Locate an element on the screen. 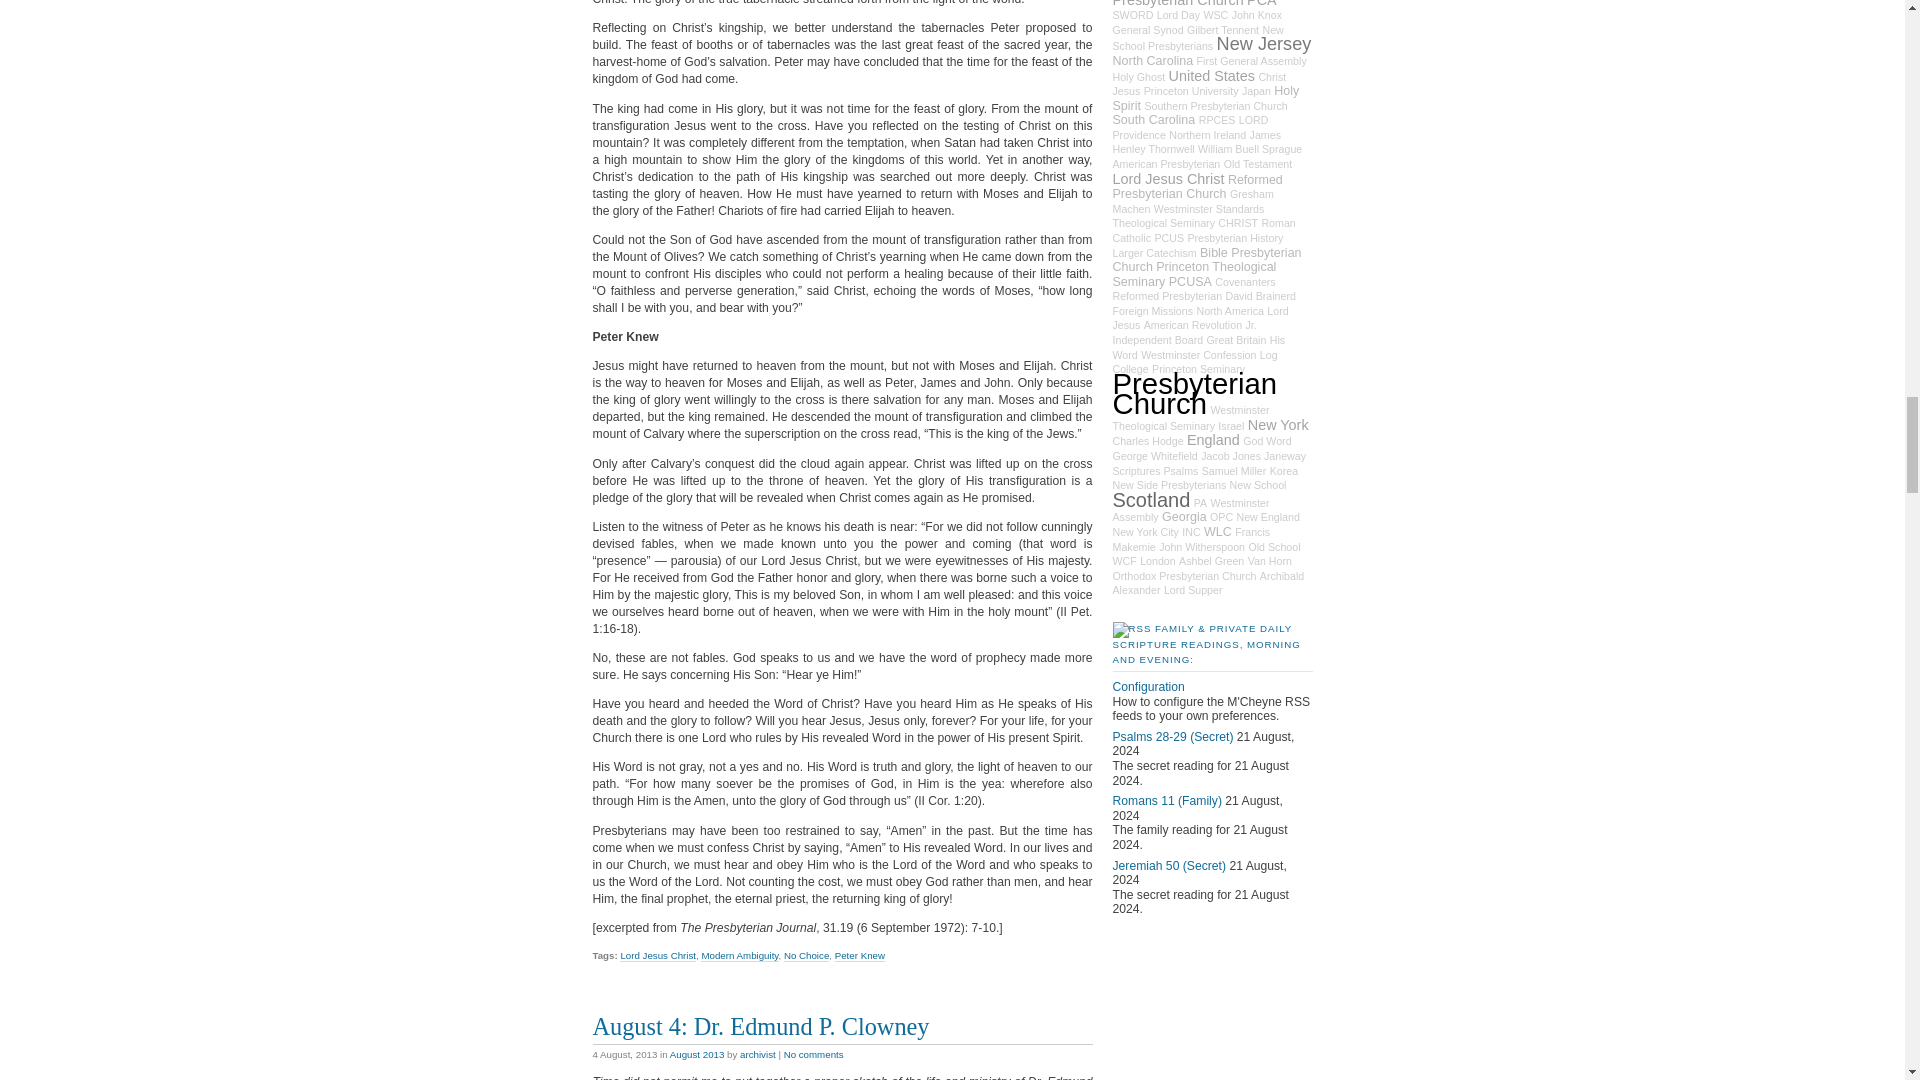 The width and height of the screenshot is (1920, 1080). Modern Ambiguity is located at coordinates (738, 956).